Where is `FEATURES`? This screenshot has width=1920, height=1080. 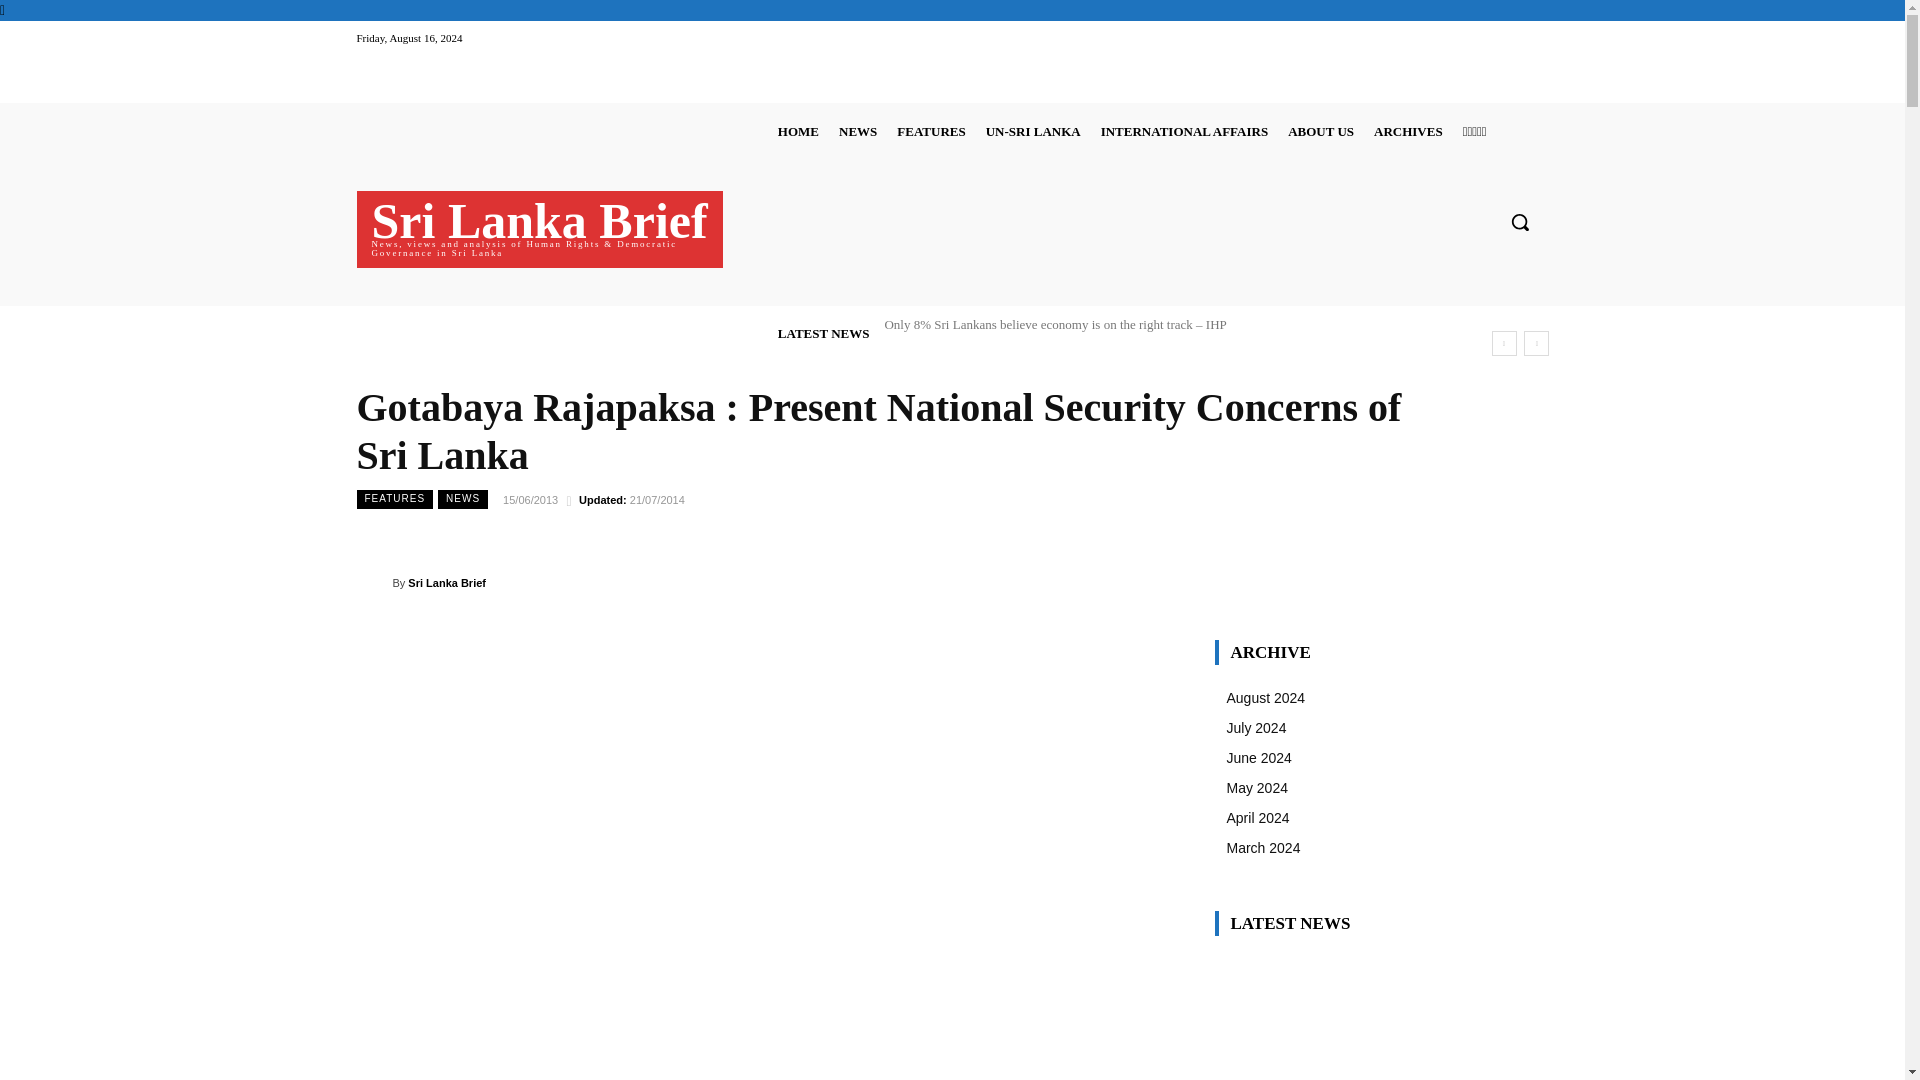 FEATURES is located at coordinates (930, 130).